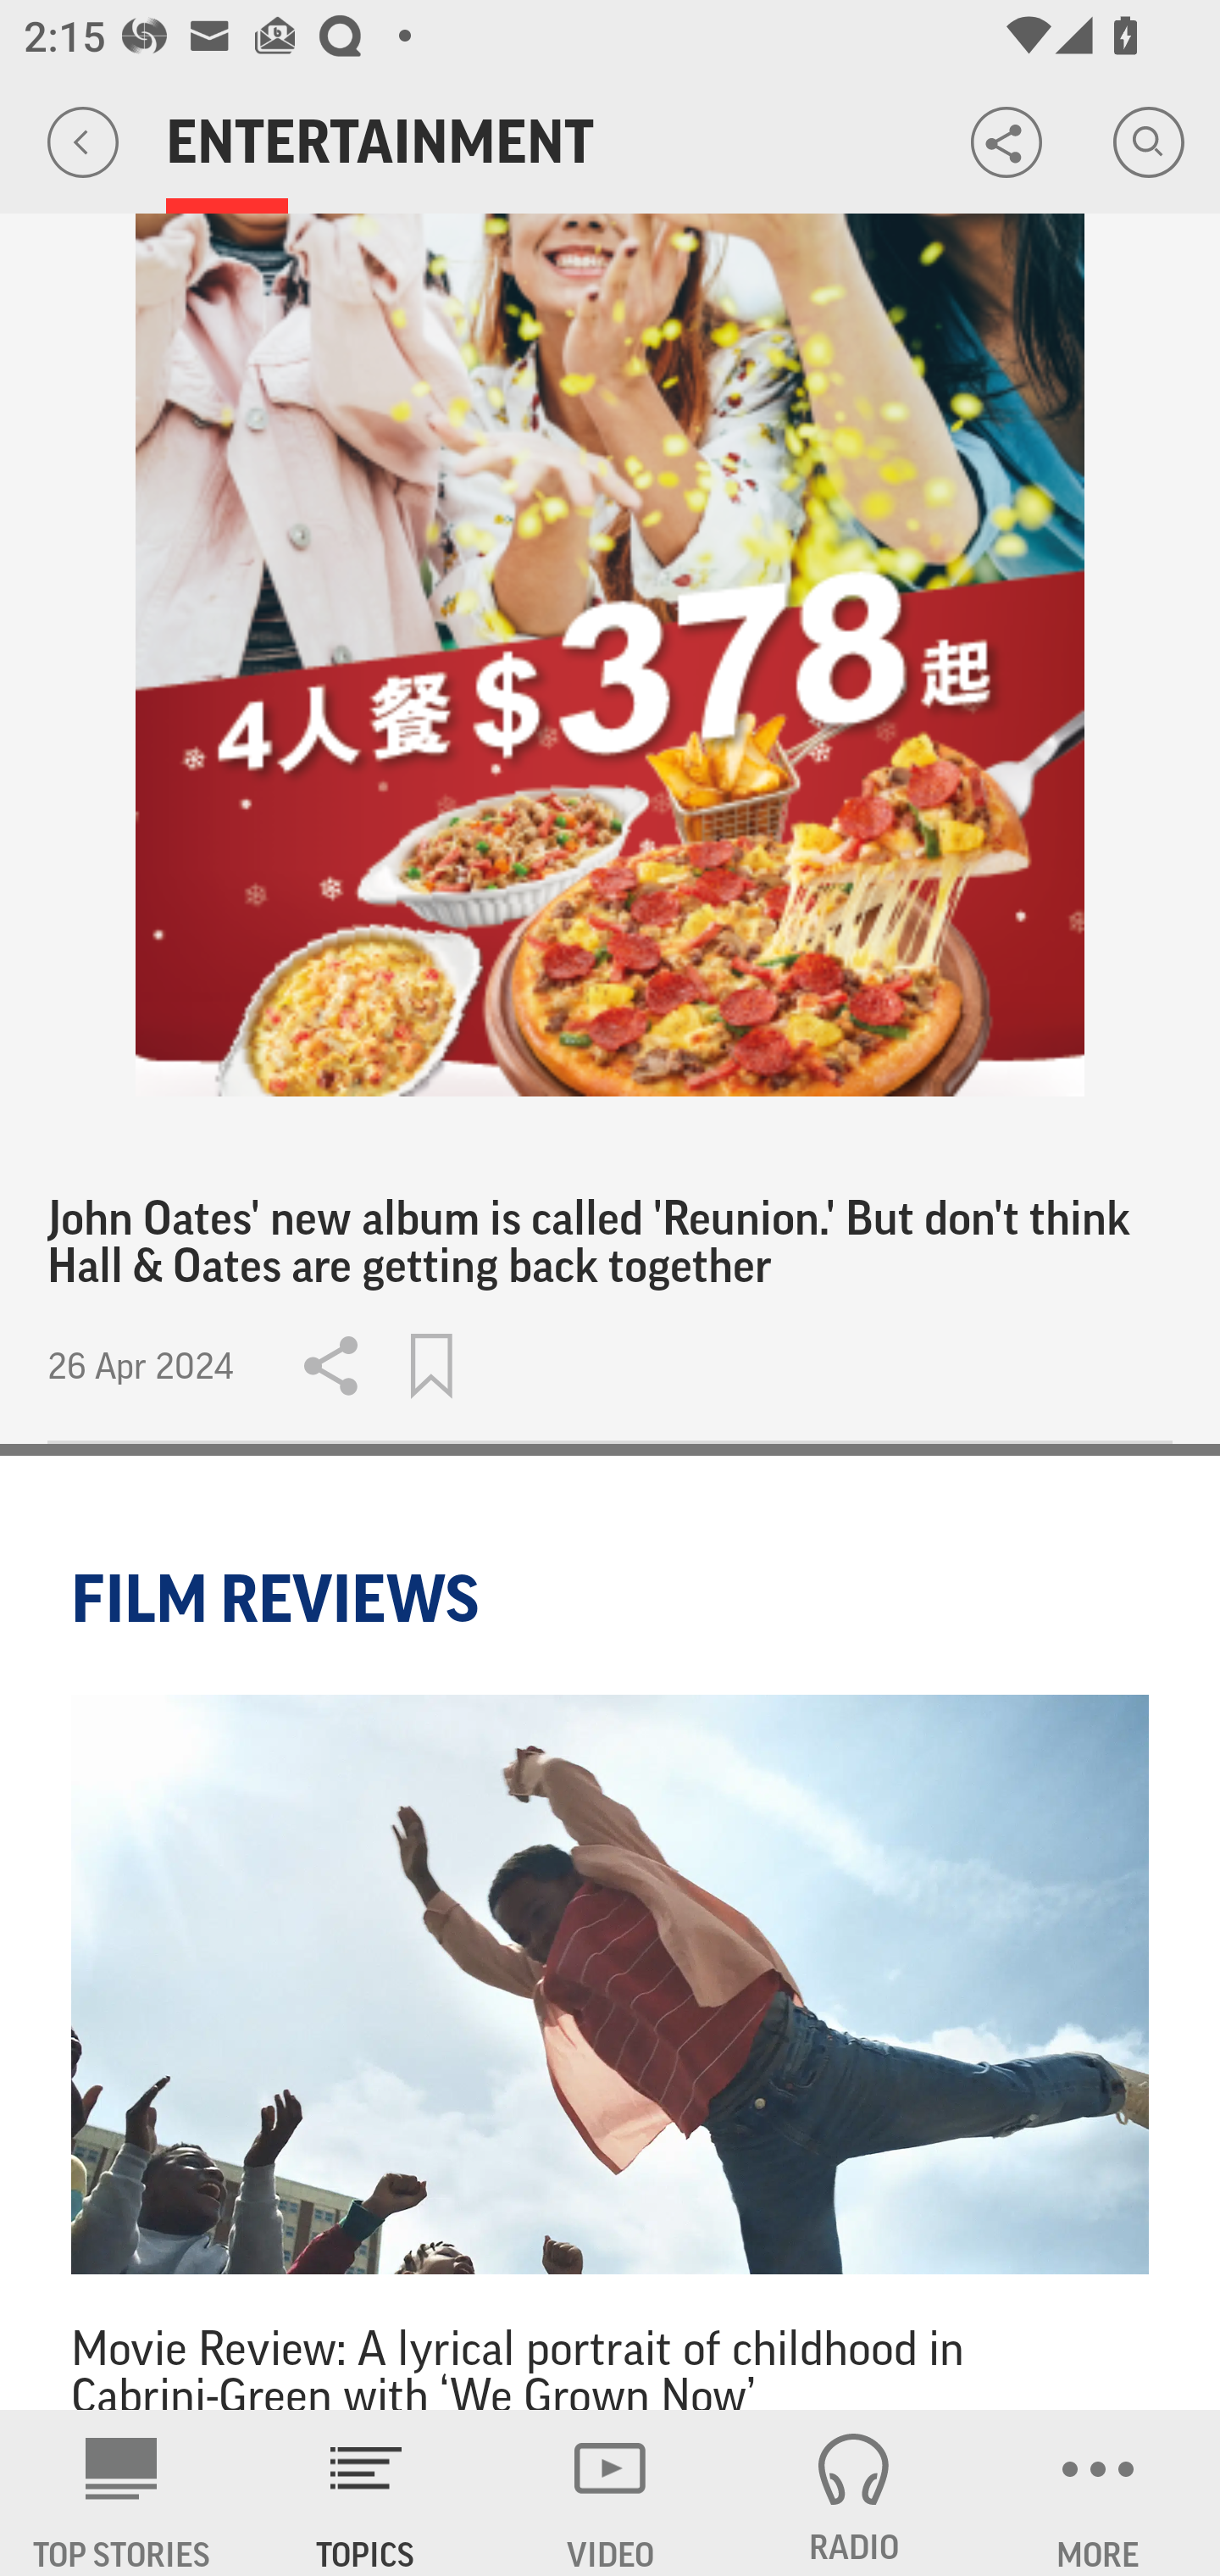 The height and width of the screenshot is (2576, 1220). What do you see at coordinates (854, 2493) in the screenshot?
I see `RADIO` at bounding box center [854, 2493].